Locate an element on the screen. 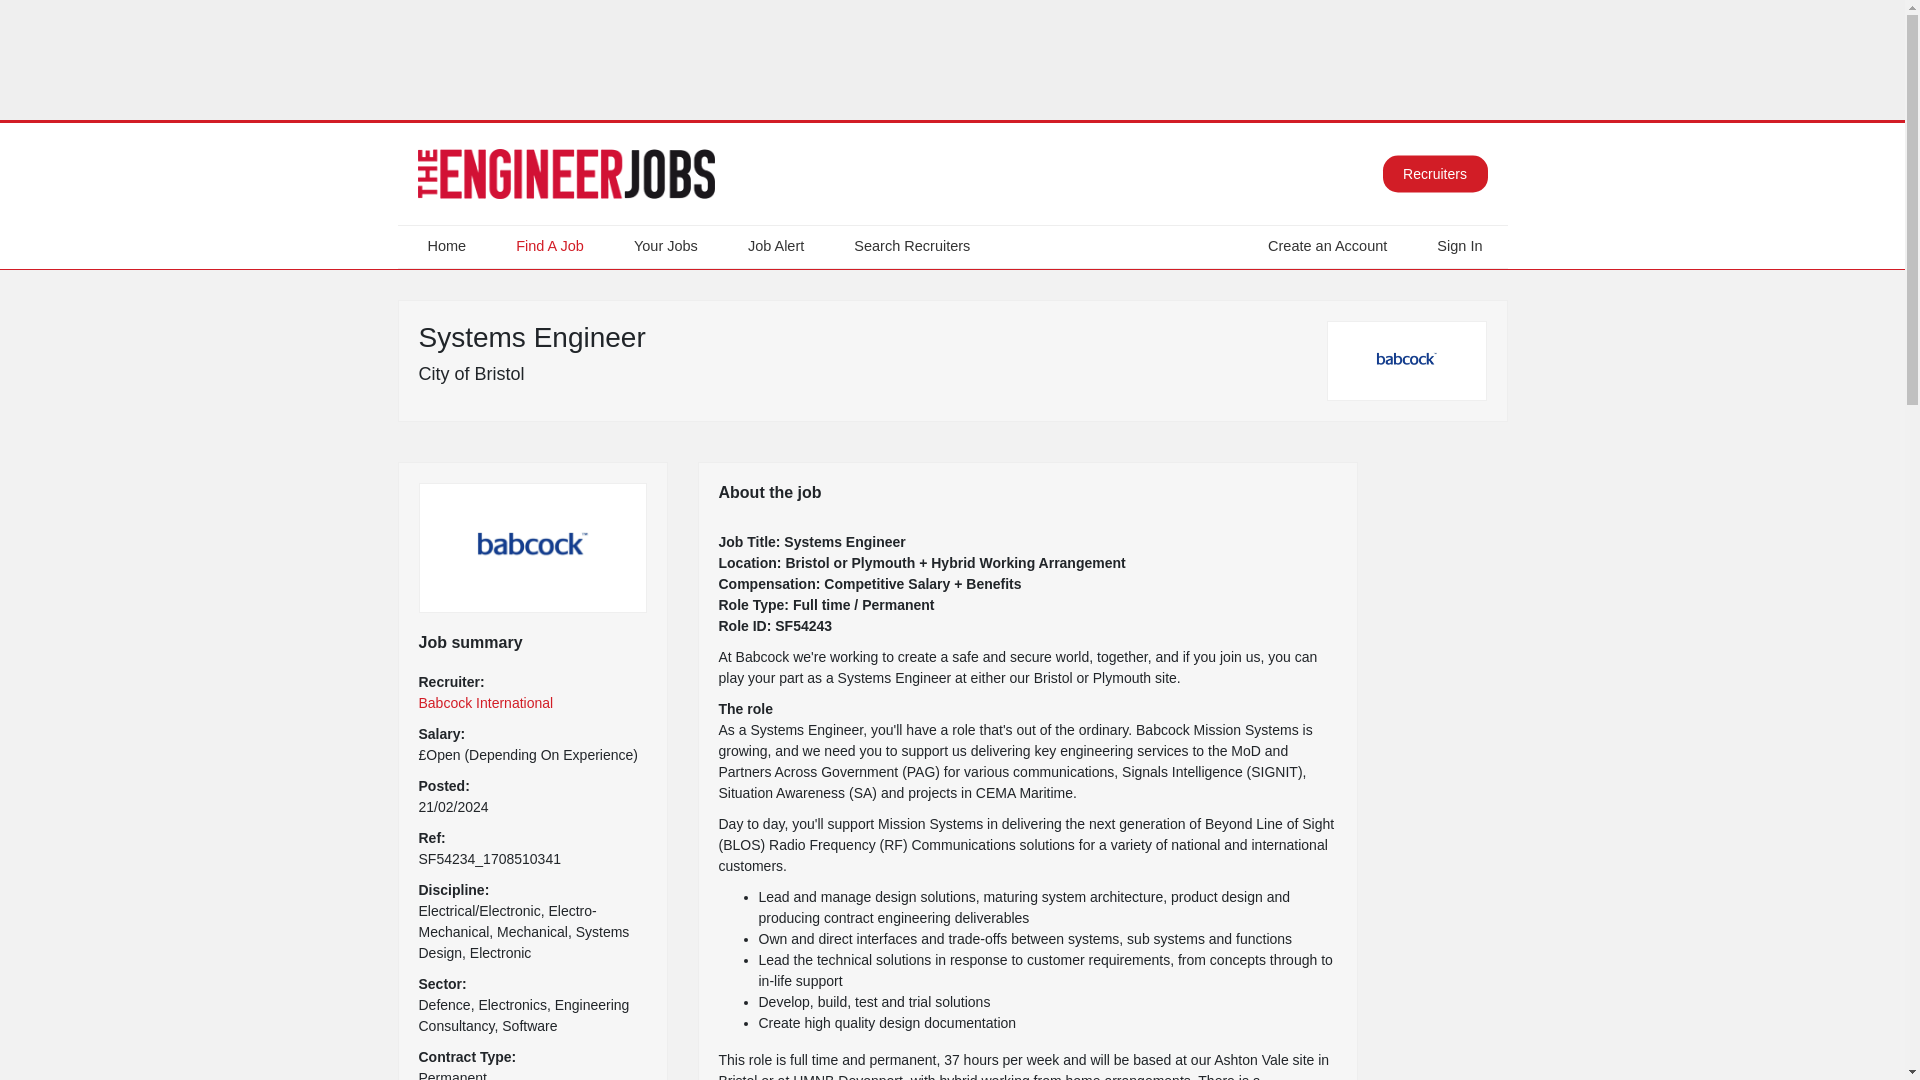 This screenshot has width=1920, height=1080. Search Recruiters is located at coordinates (912, 246).